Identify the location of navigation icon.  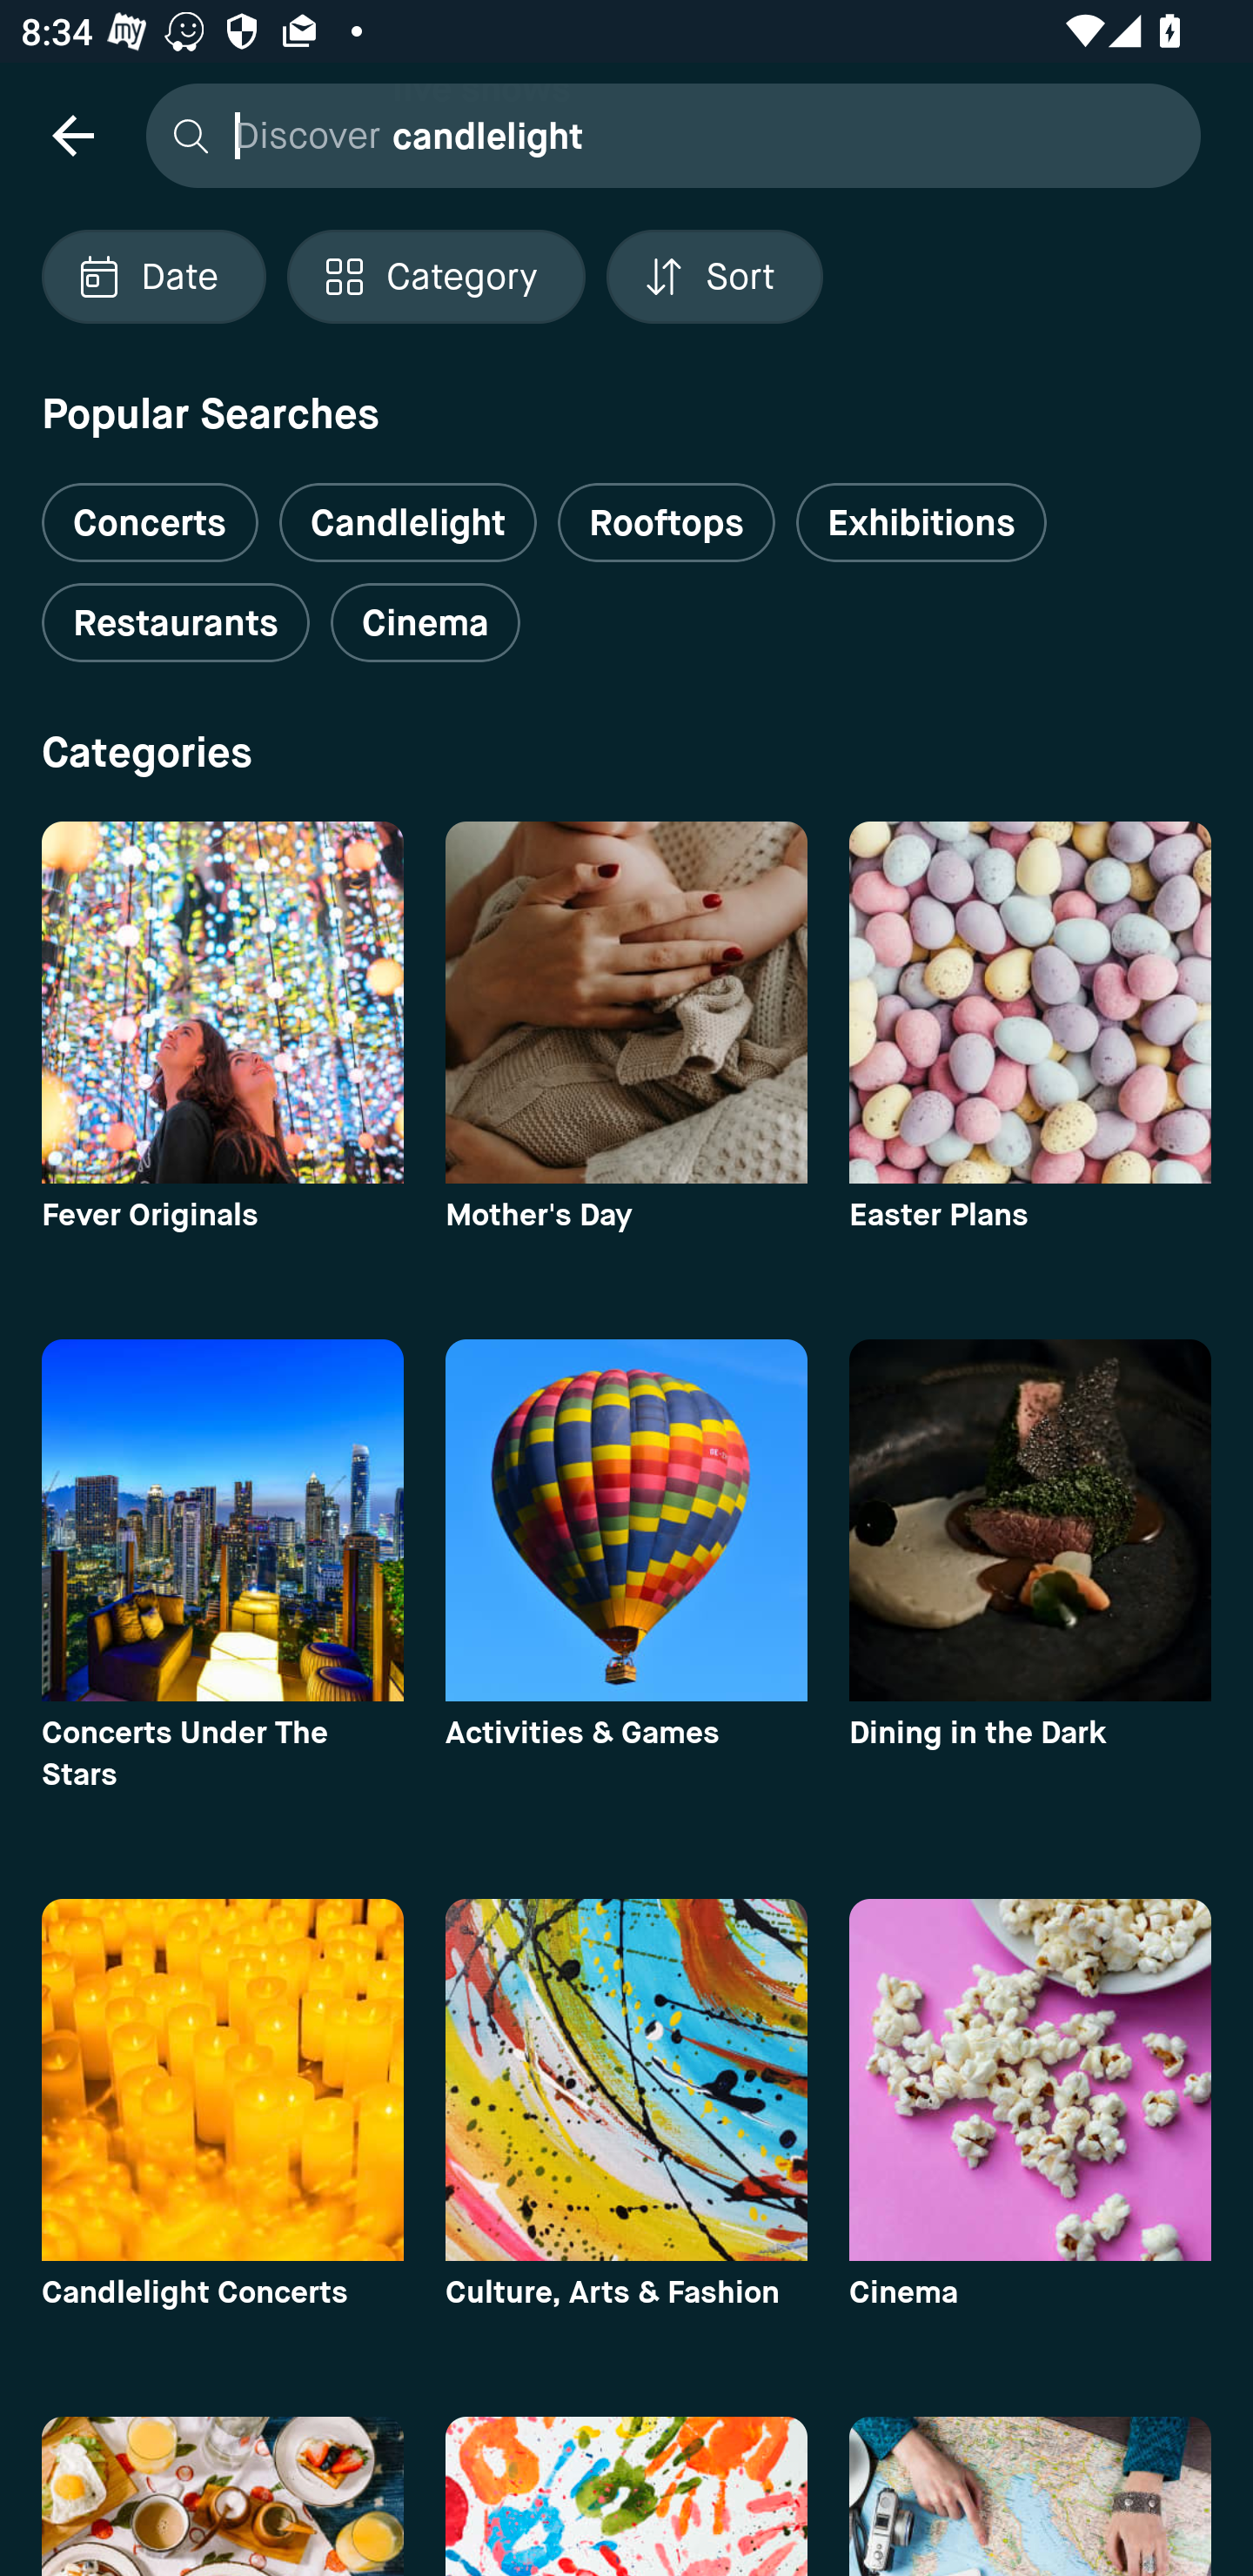
(72, 134).